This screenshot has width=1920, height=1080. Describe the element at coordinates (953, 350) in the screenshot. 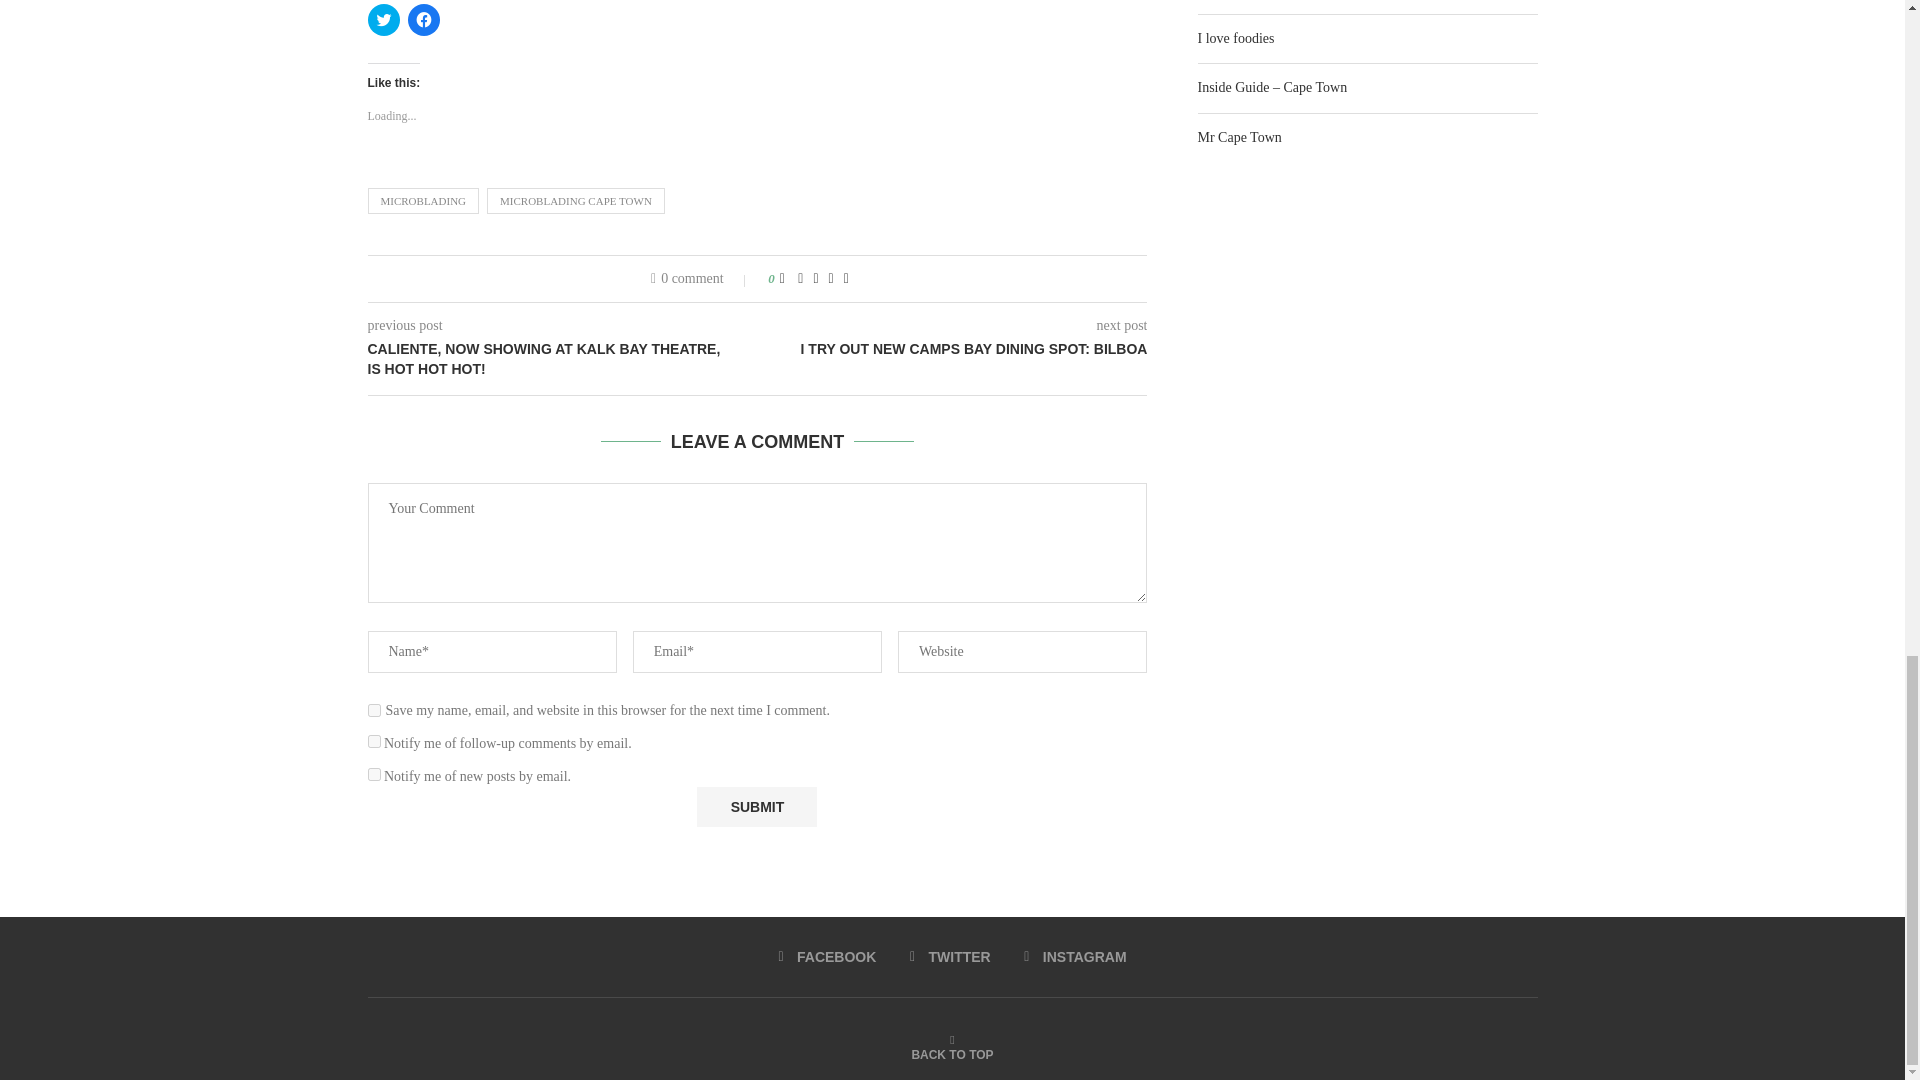

I see `I TRY OUT NEW CAMPS BAY DINING SPOT: BILBOA` at that location.